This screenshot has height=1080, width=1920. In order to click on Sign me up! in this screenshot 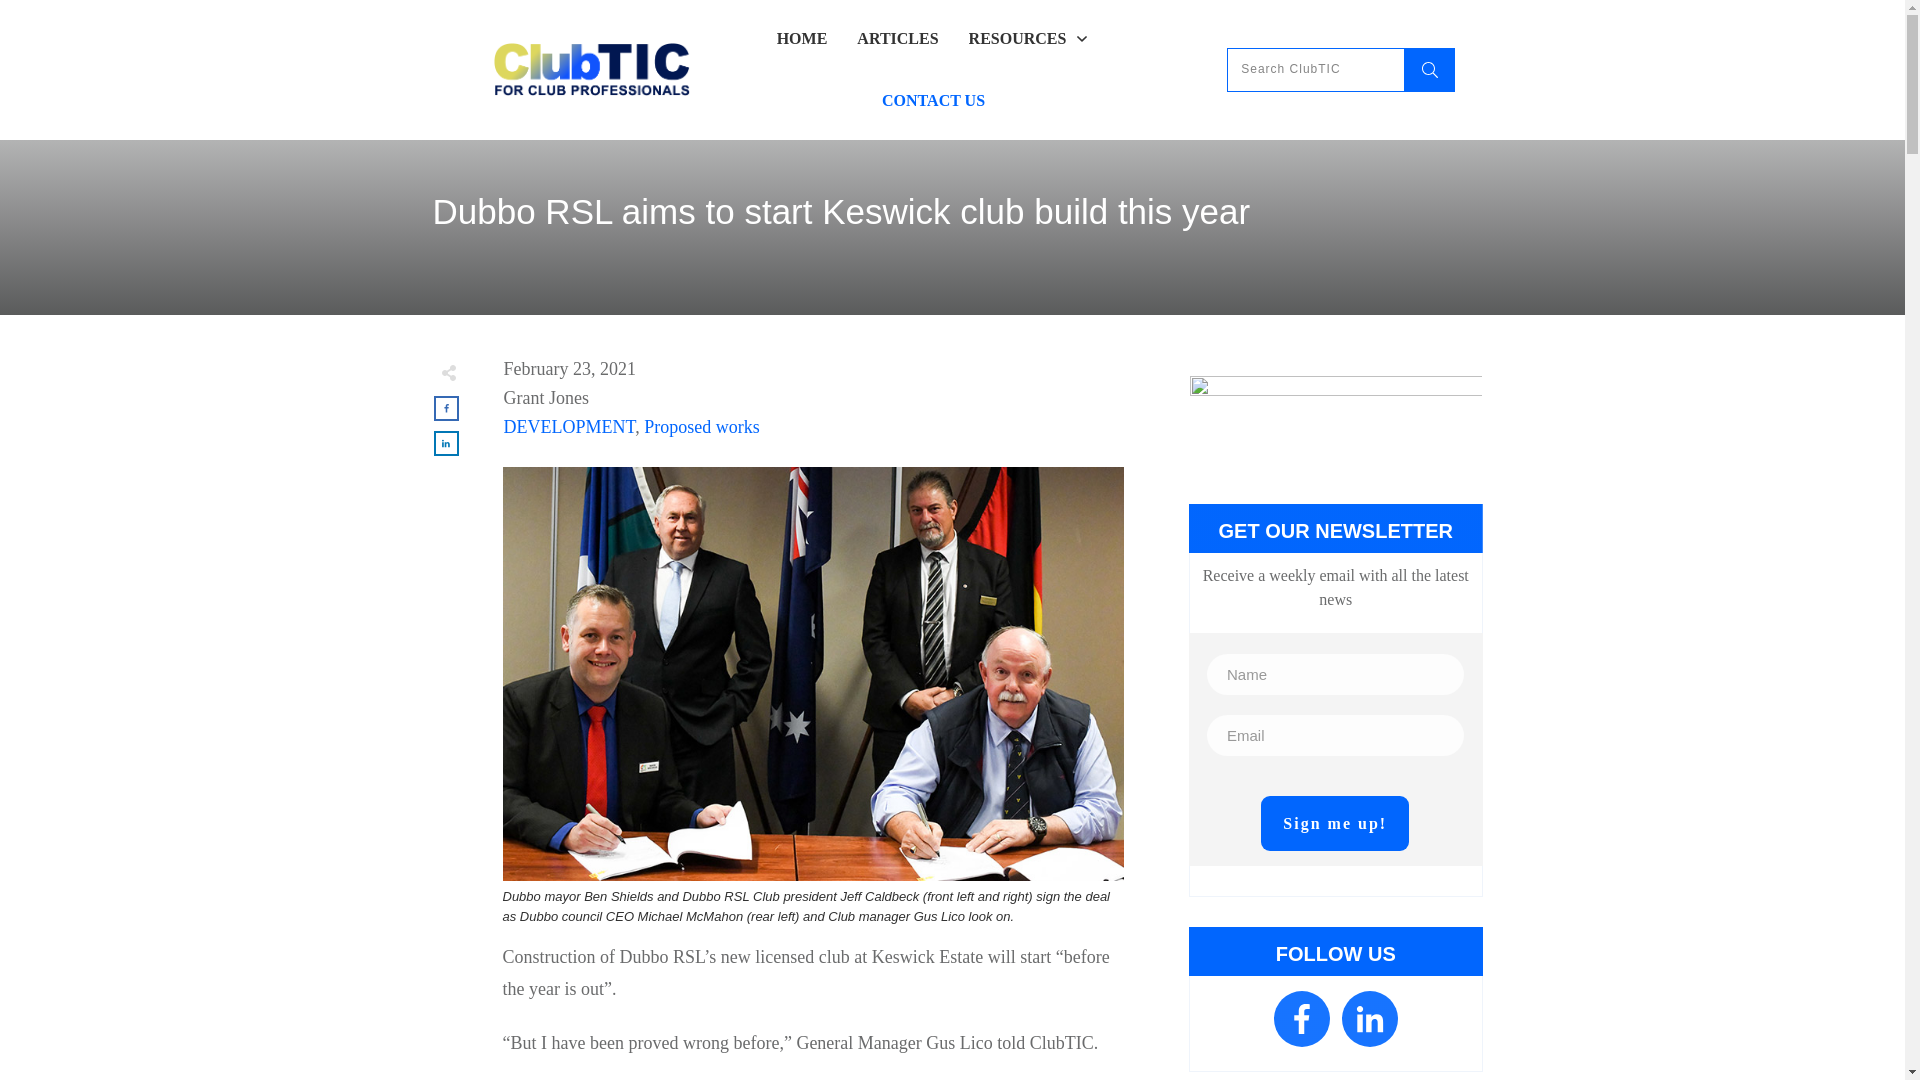, I will do `click(1335, 823)`.